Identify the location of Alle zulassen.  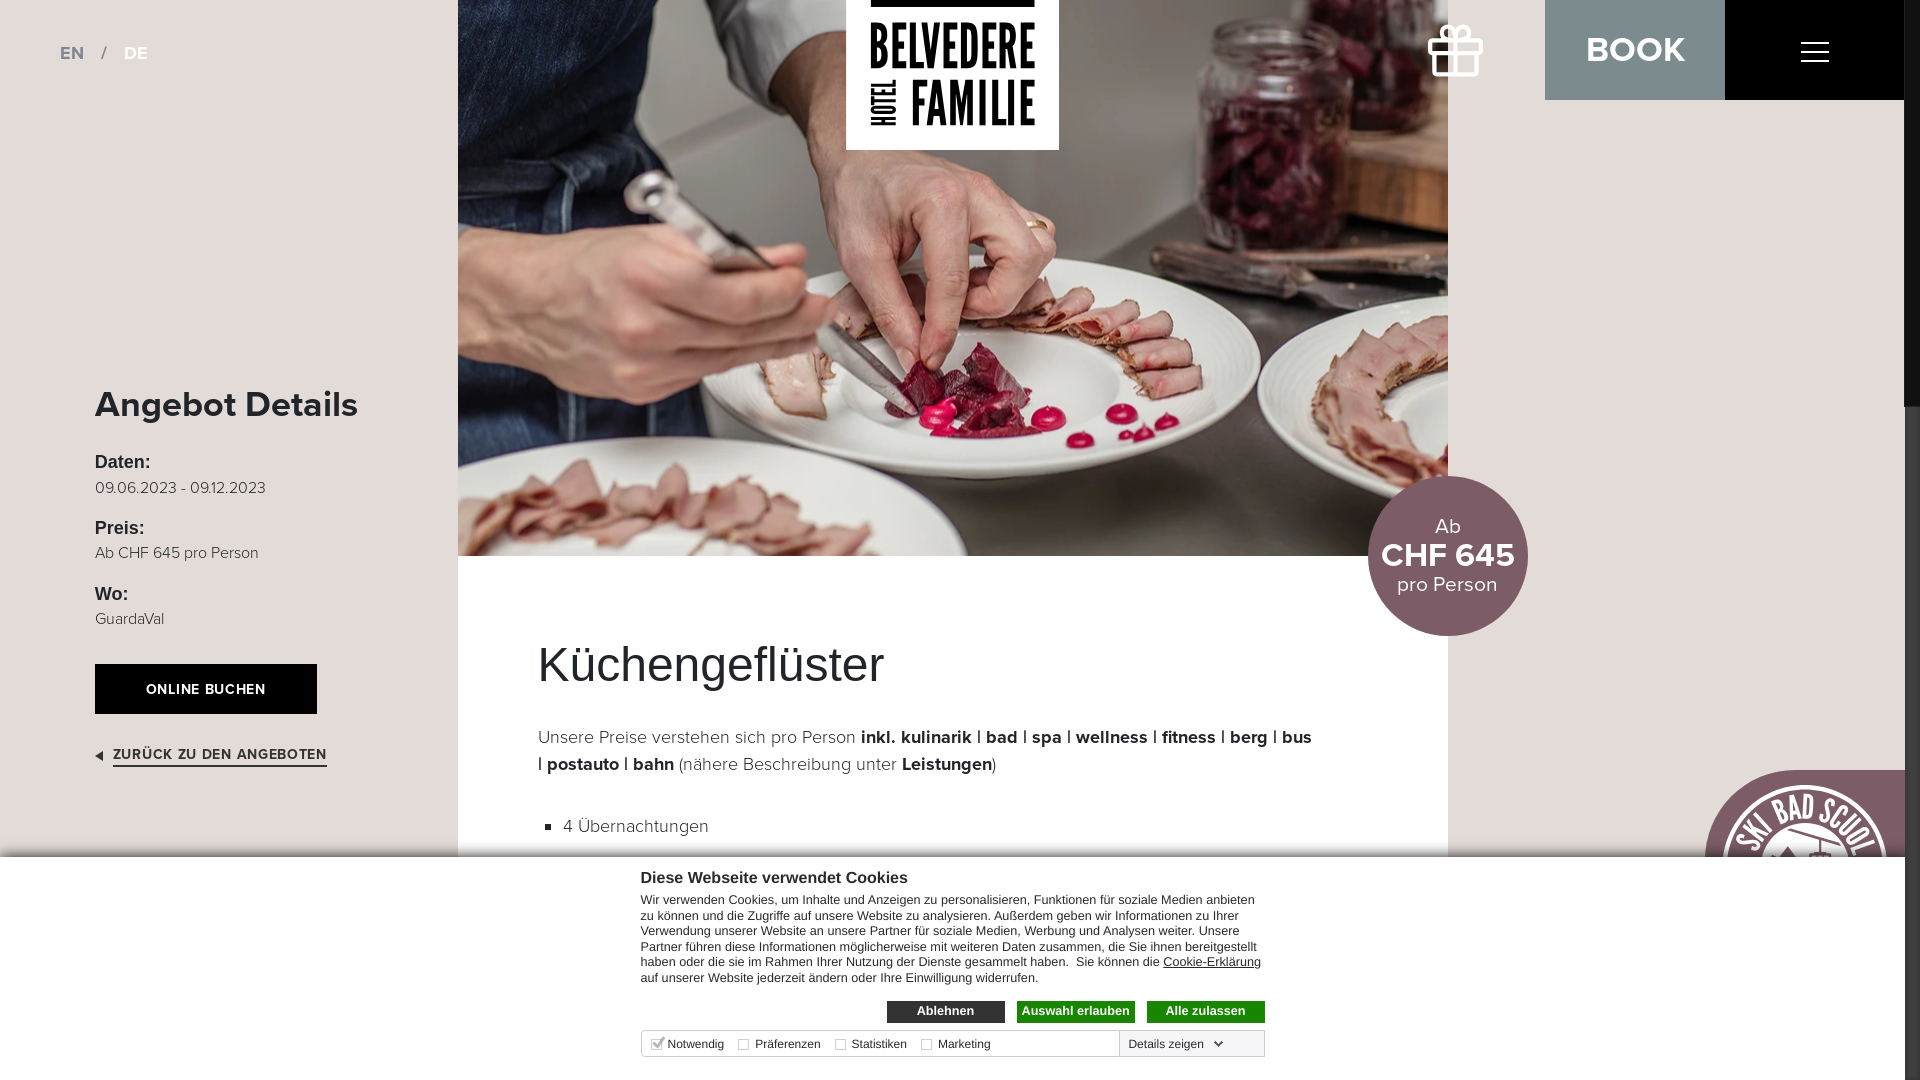
(1205, 1012).